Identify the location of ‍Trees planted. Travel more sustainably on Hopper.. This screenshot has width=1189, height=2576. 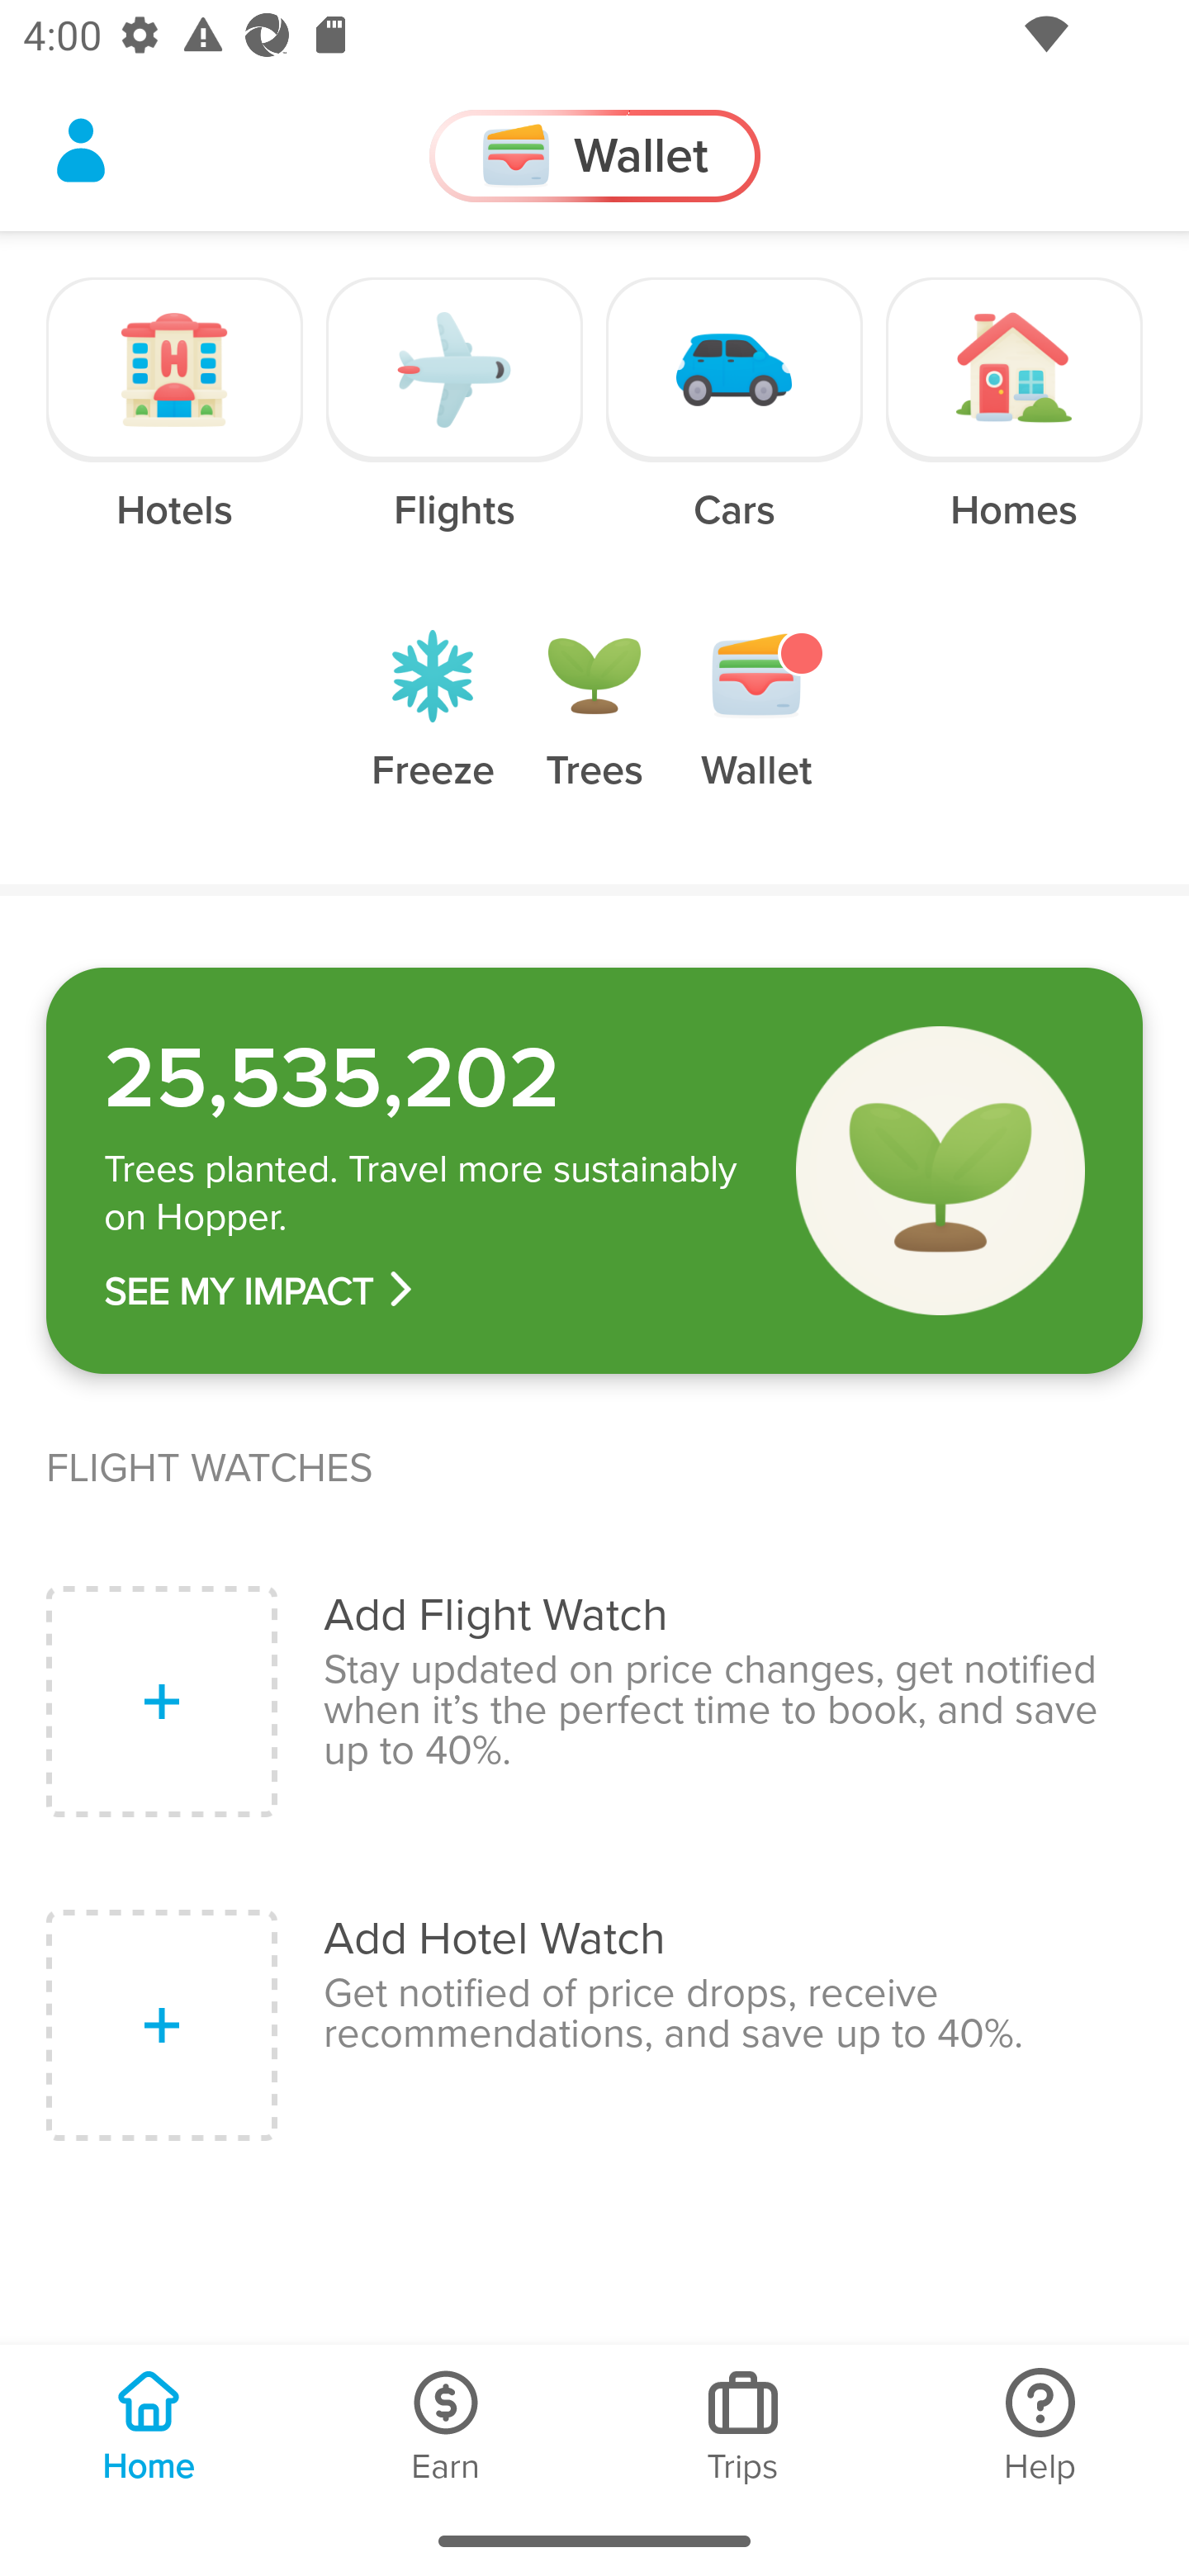
(427, 1194).